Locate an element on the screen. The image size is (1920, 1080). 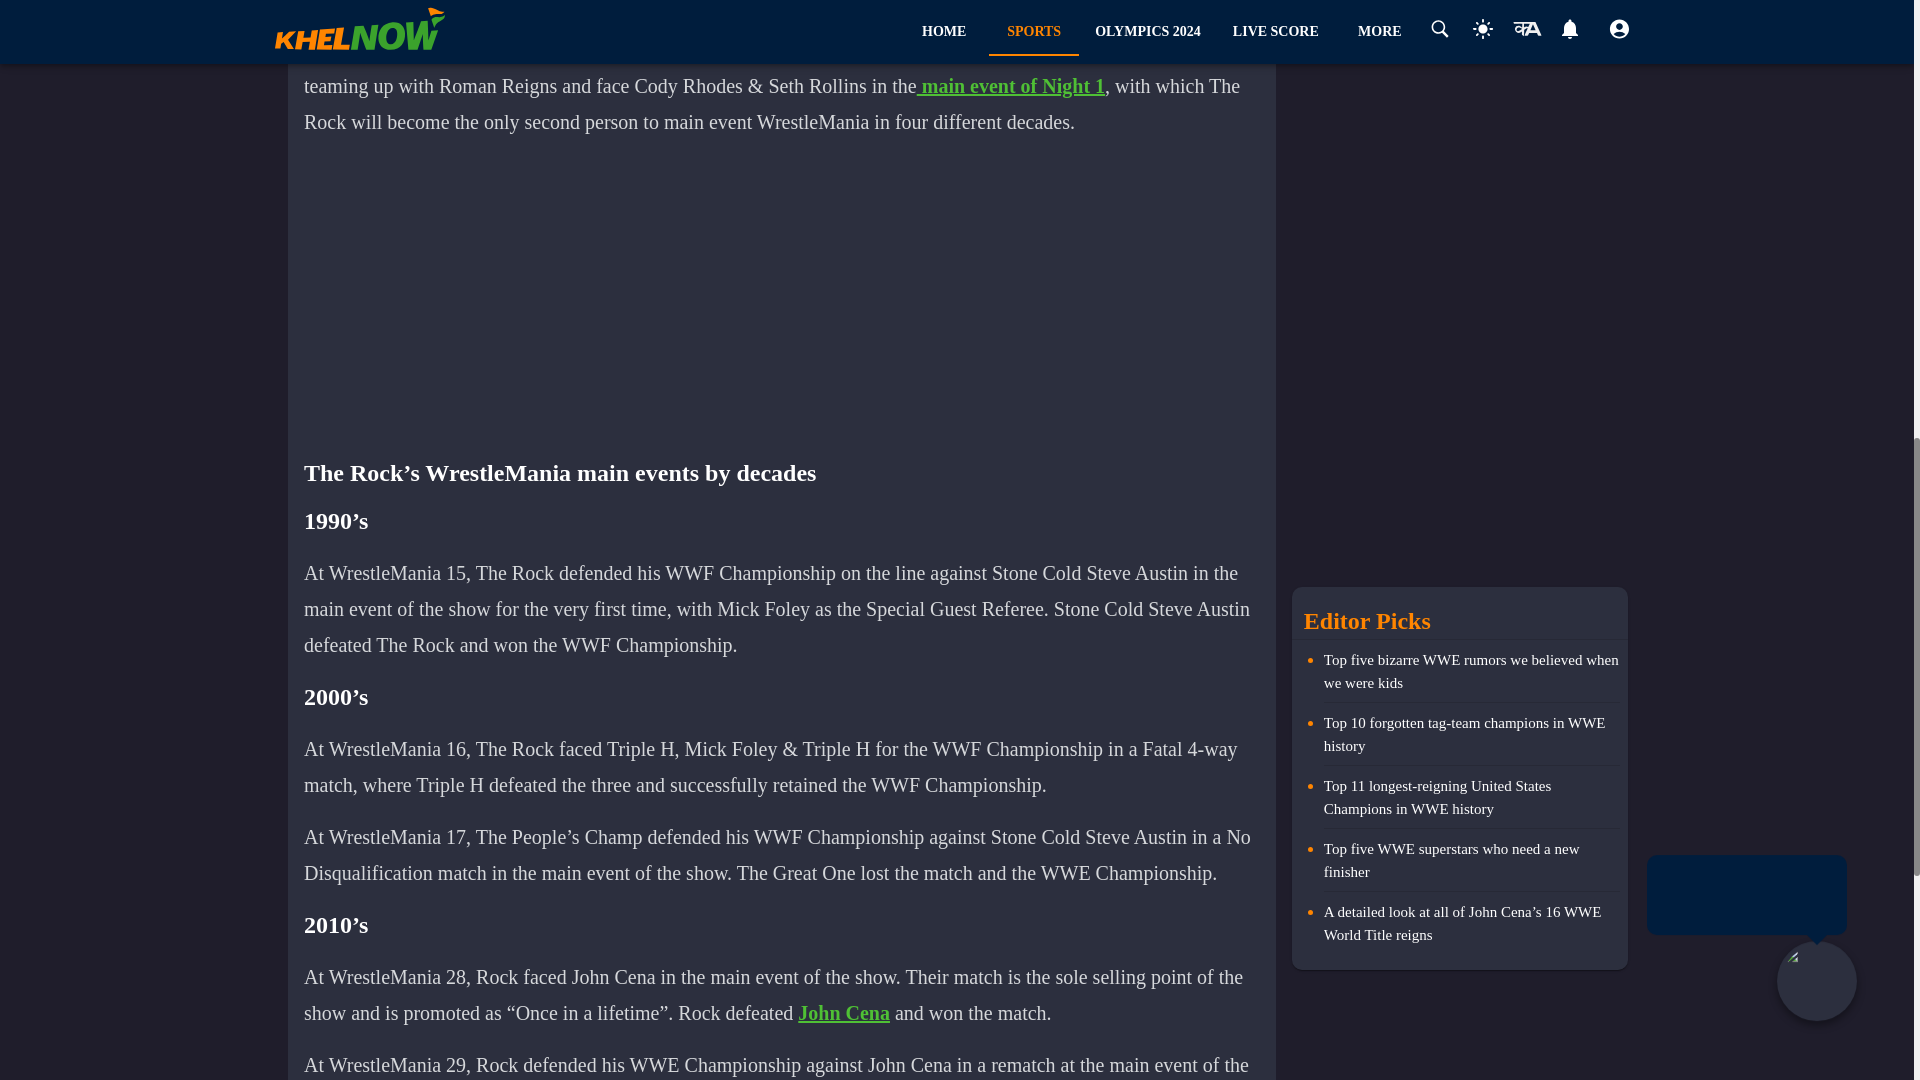
main event of Night 1 is located at coordinates (1011, 85).